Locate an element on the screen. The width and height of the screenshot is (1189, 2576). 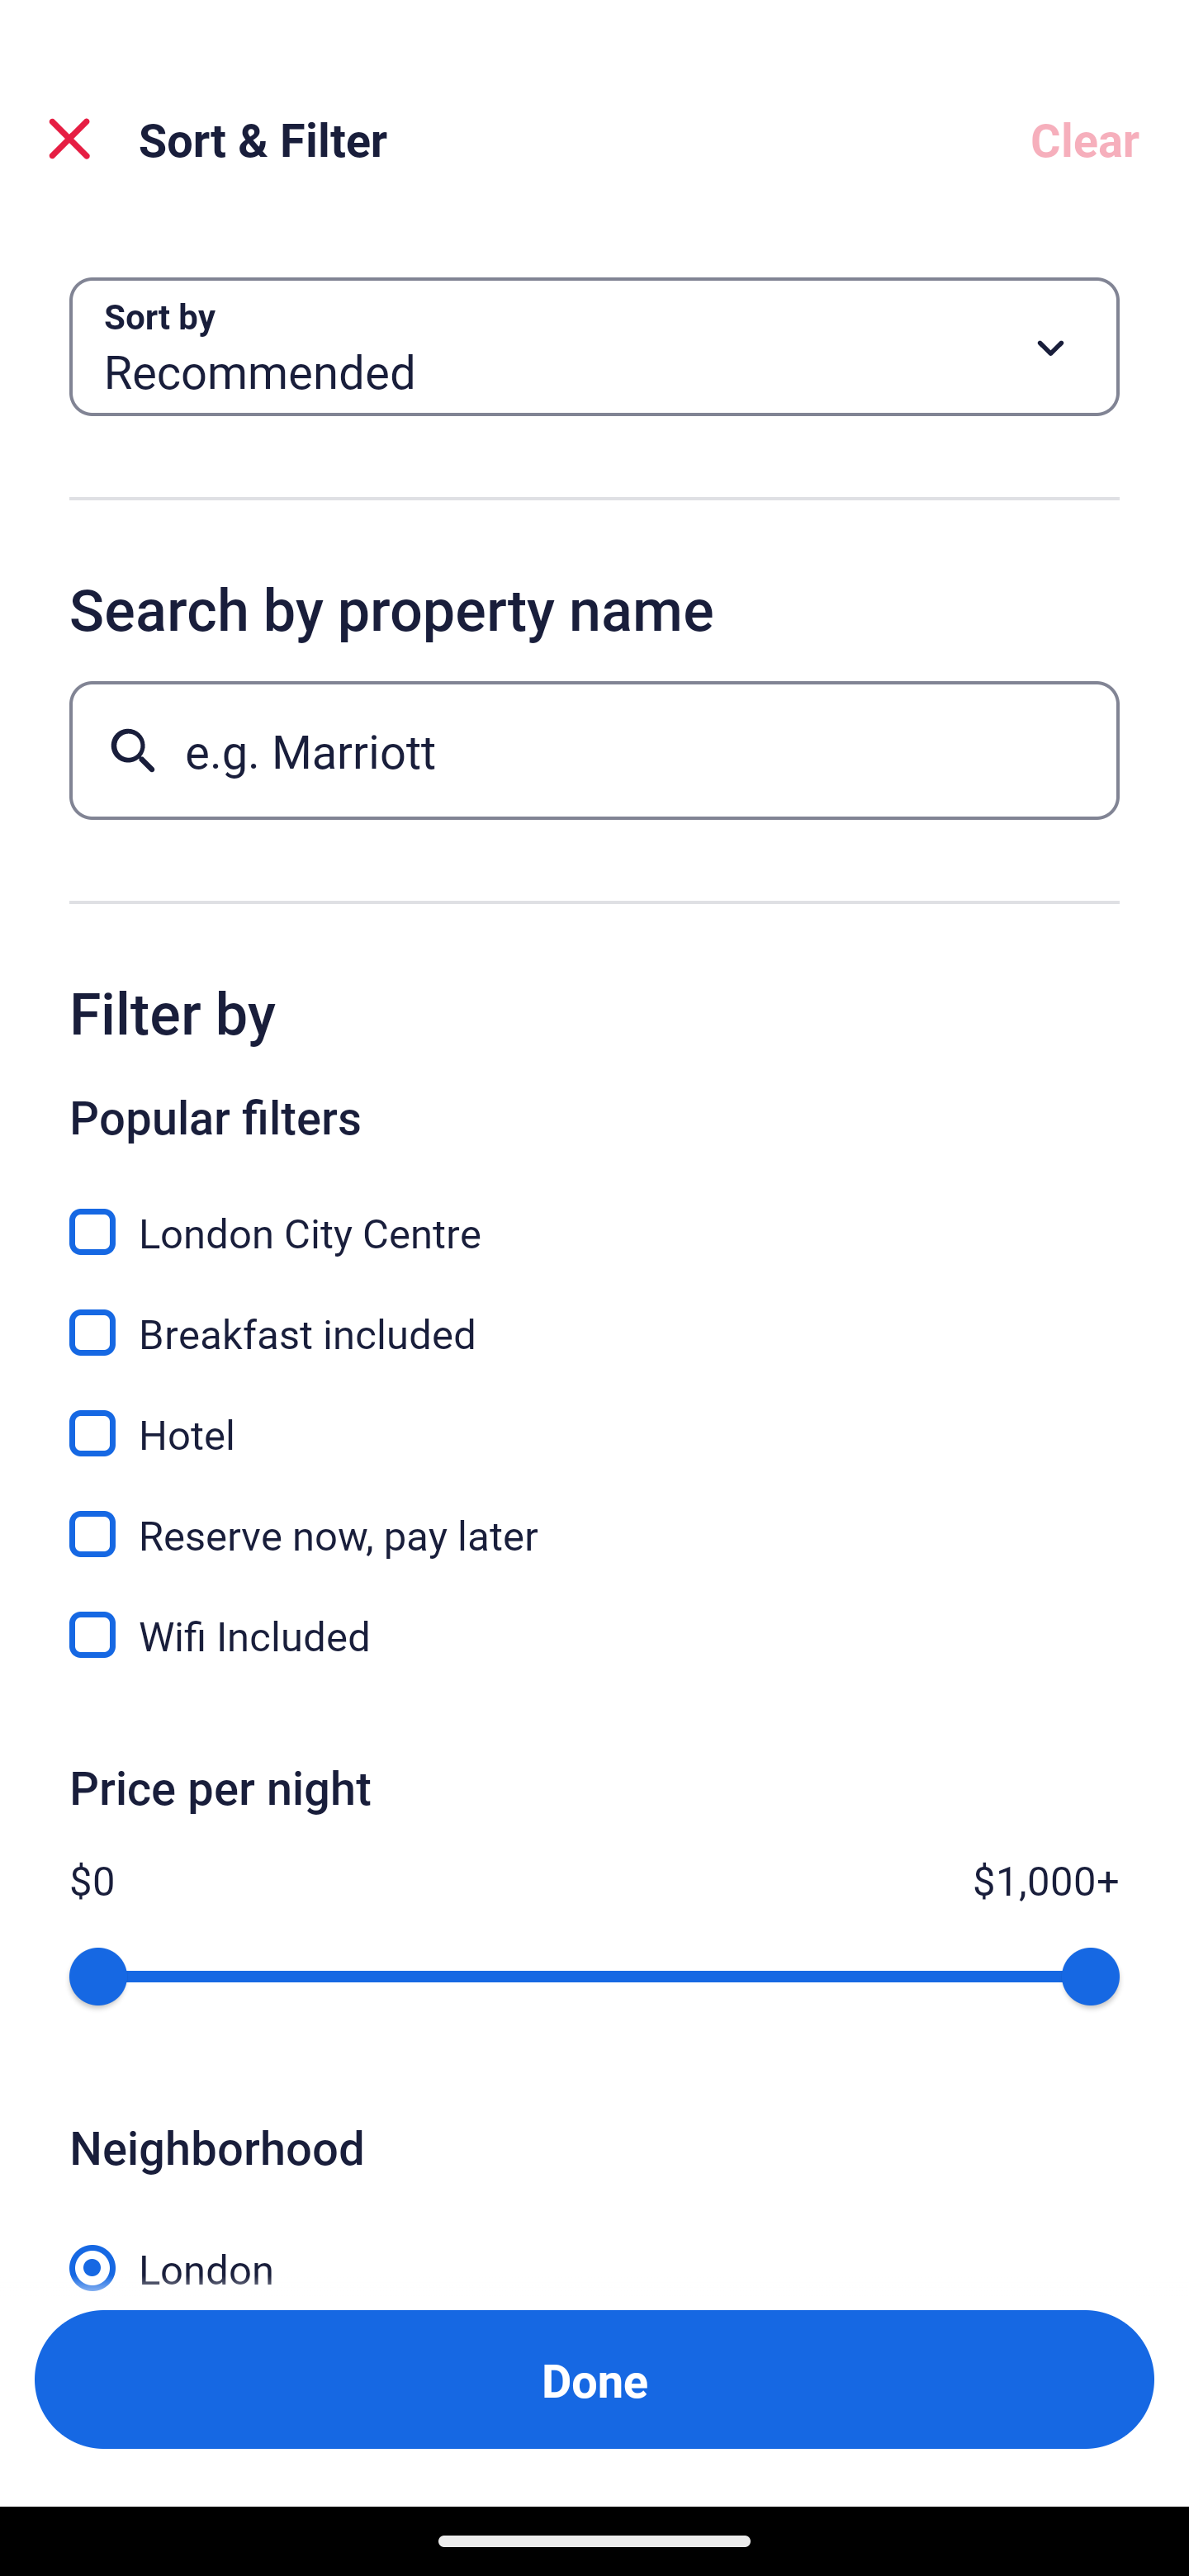
Clear is located at coordinates (1085, 139).